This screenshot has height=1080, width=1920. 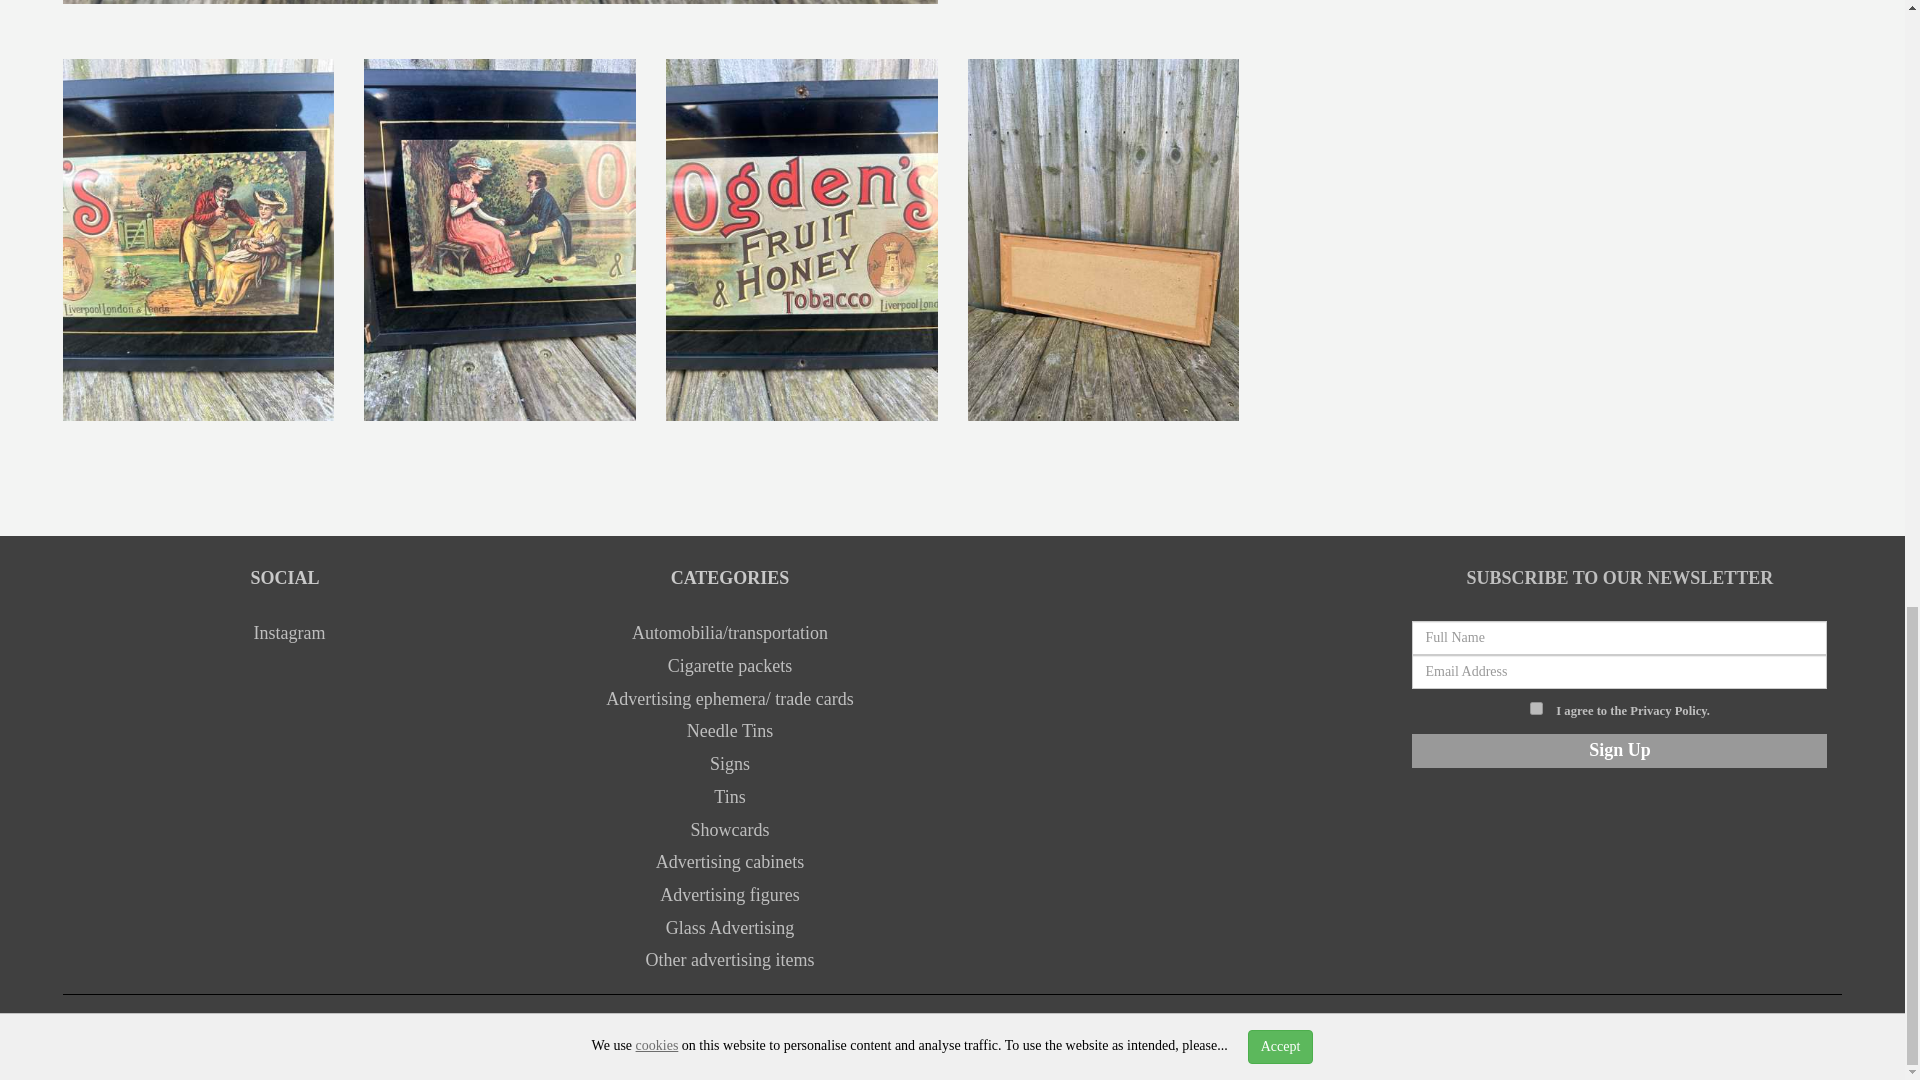 I want to click on Privacy Policy, so click(x=1668, y=711).